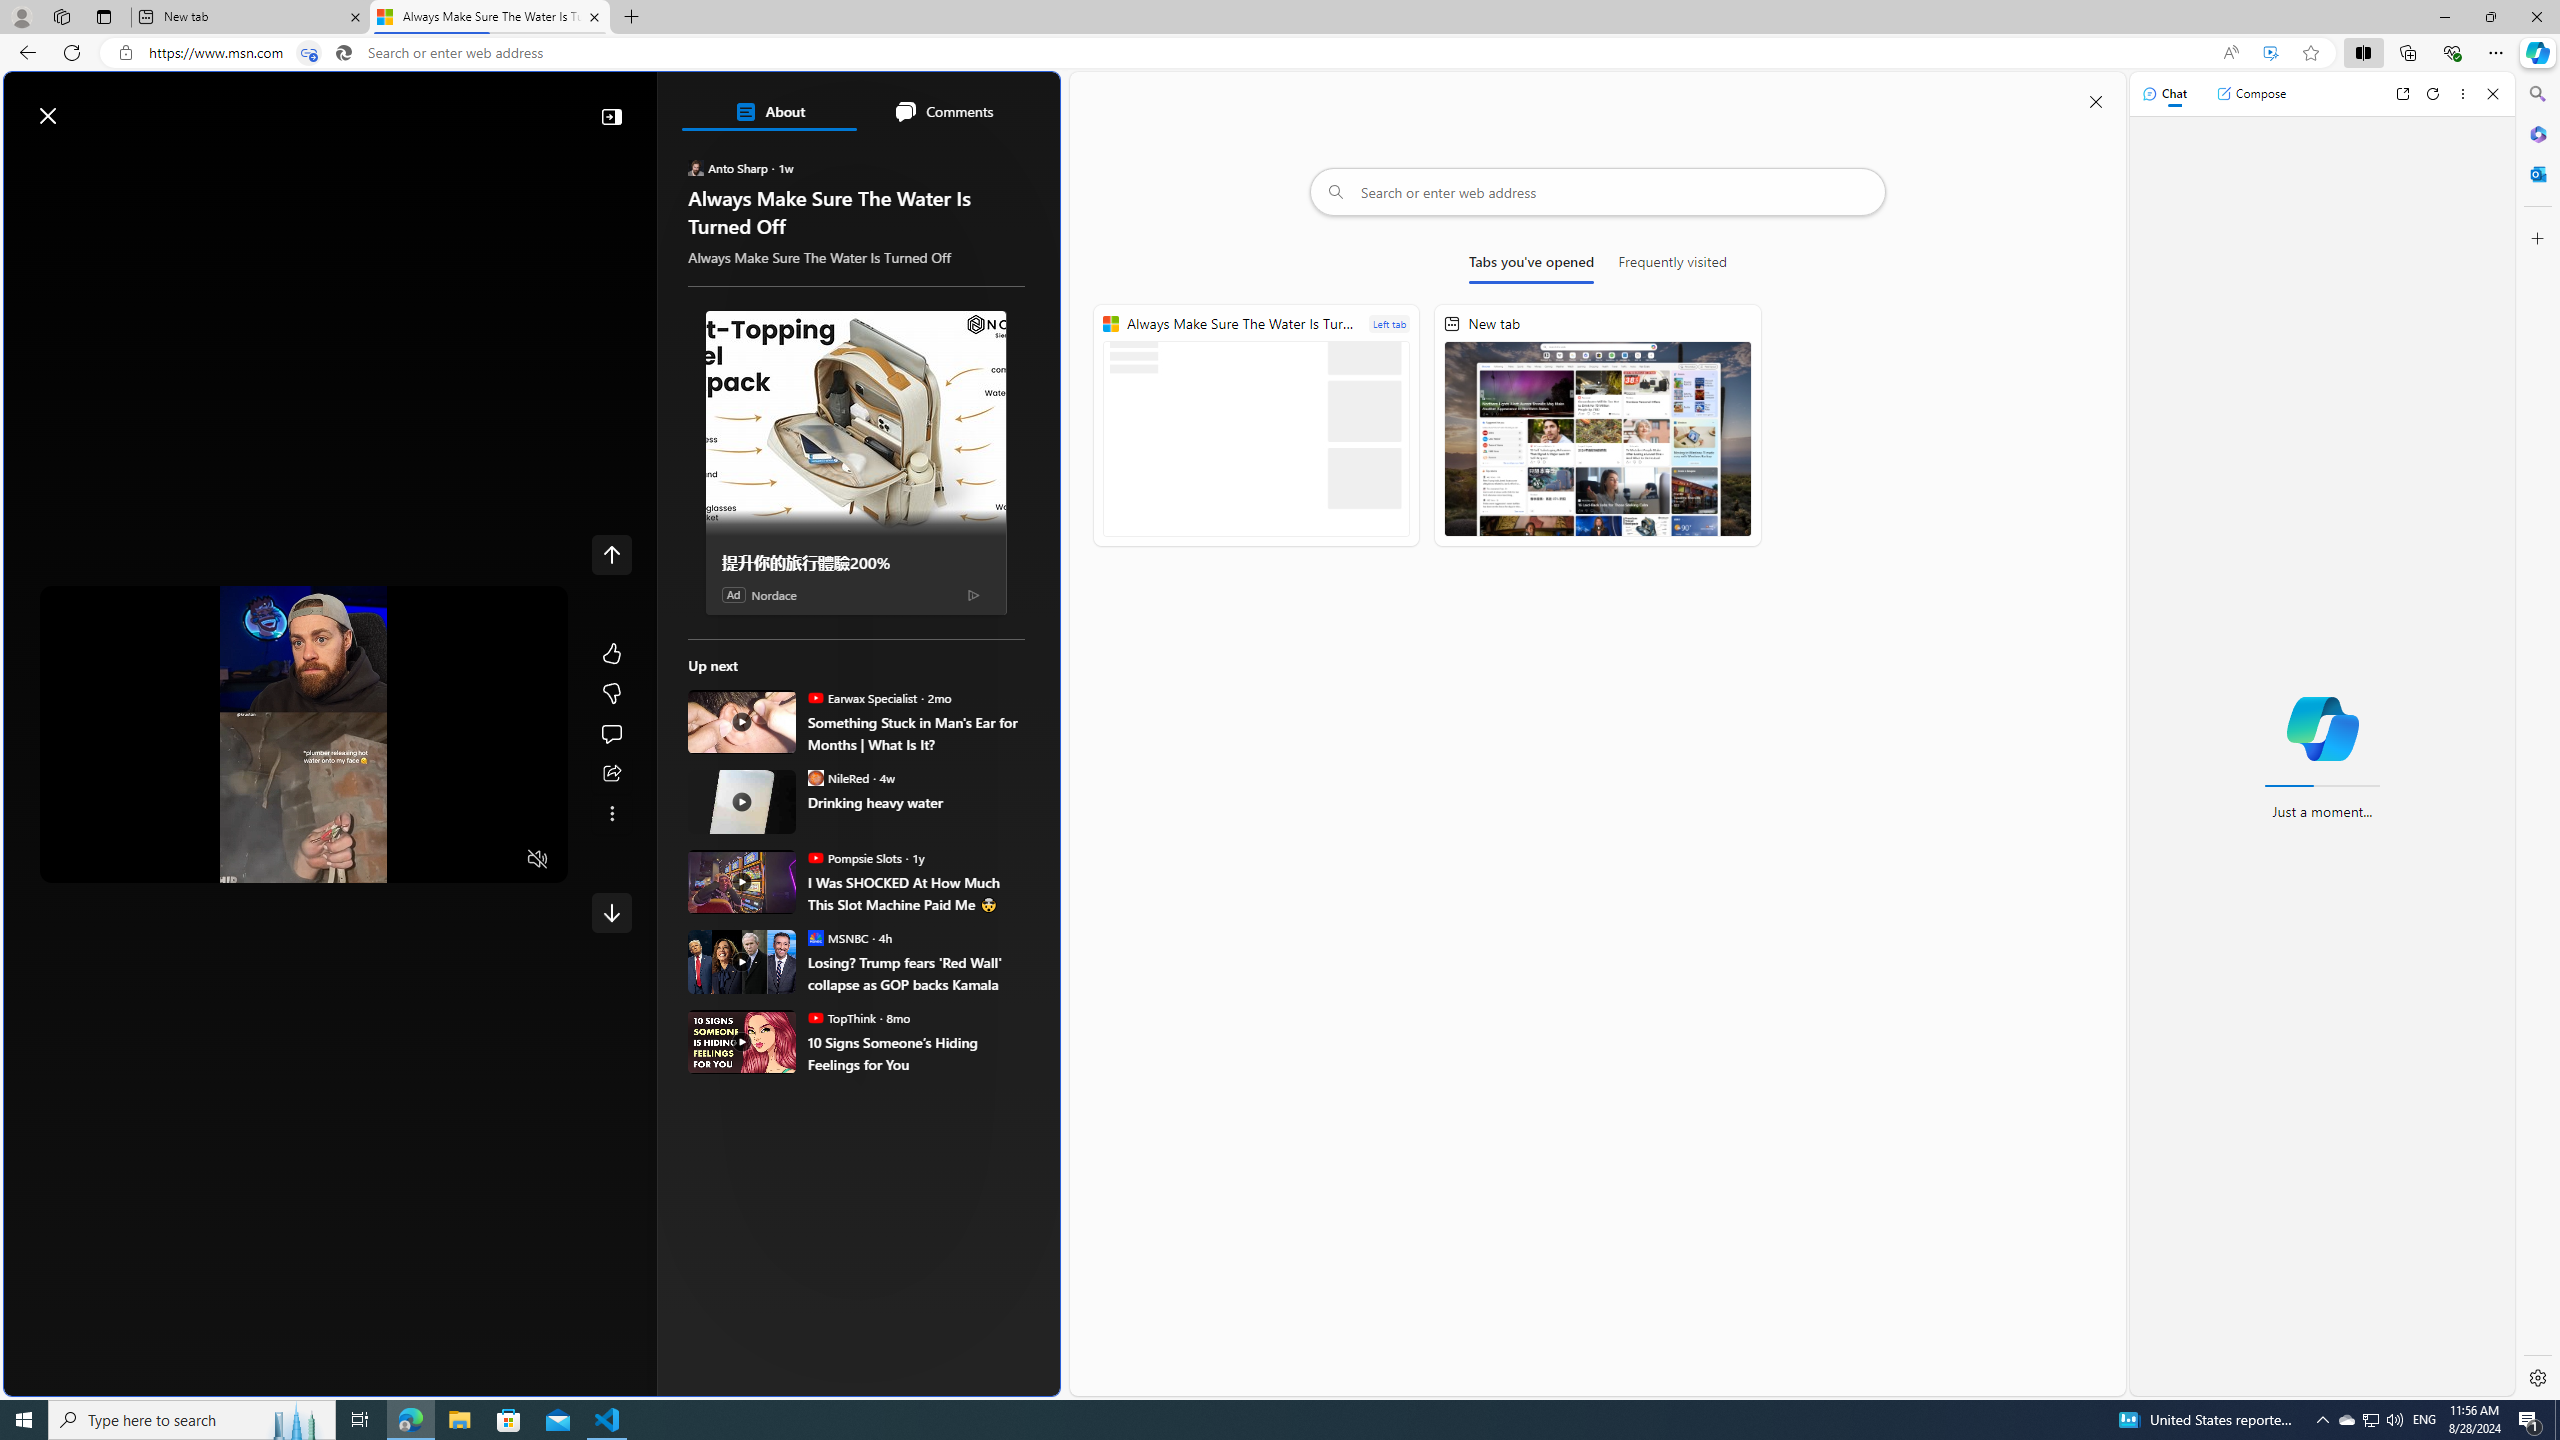 The image size is (2560, 1440). Describe the element at coordinates (2165, 93) in the screenshot. I see `Chat` at that location.